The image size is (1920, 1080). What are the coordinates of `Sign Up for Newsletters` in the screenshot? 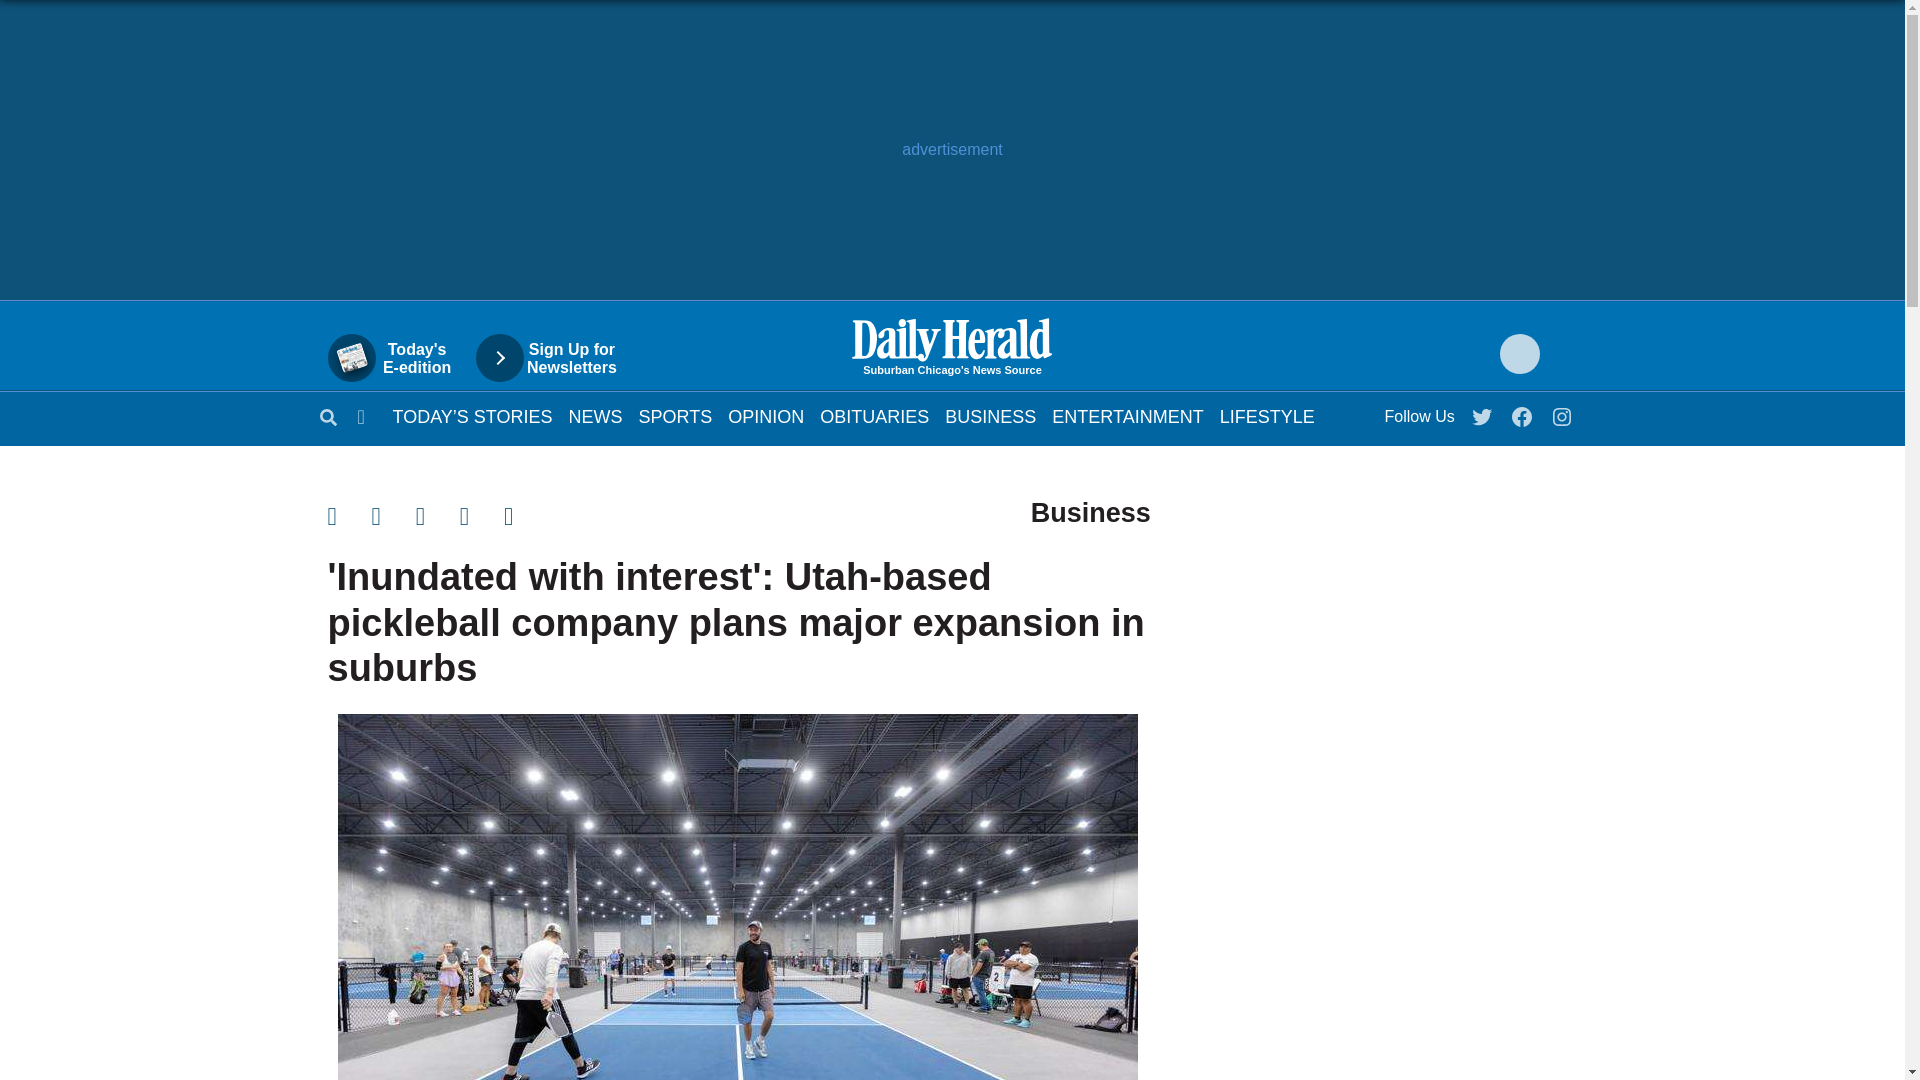 It's located at (556, 358).